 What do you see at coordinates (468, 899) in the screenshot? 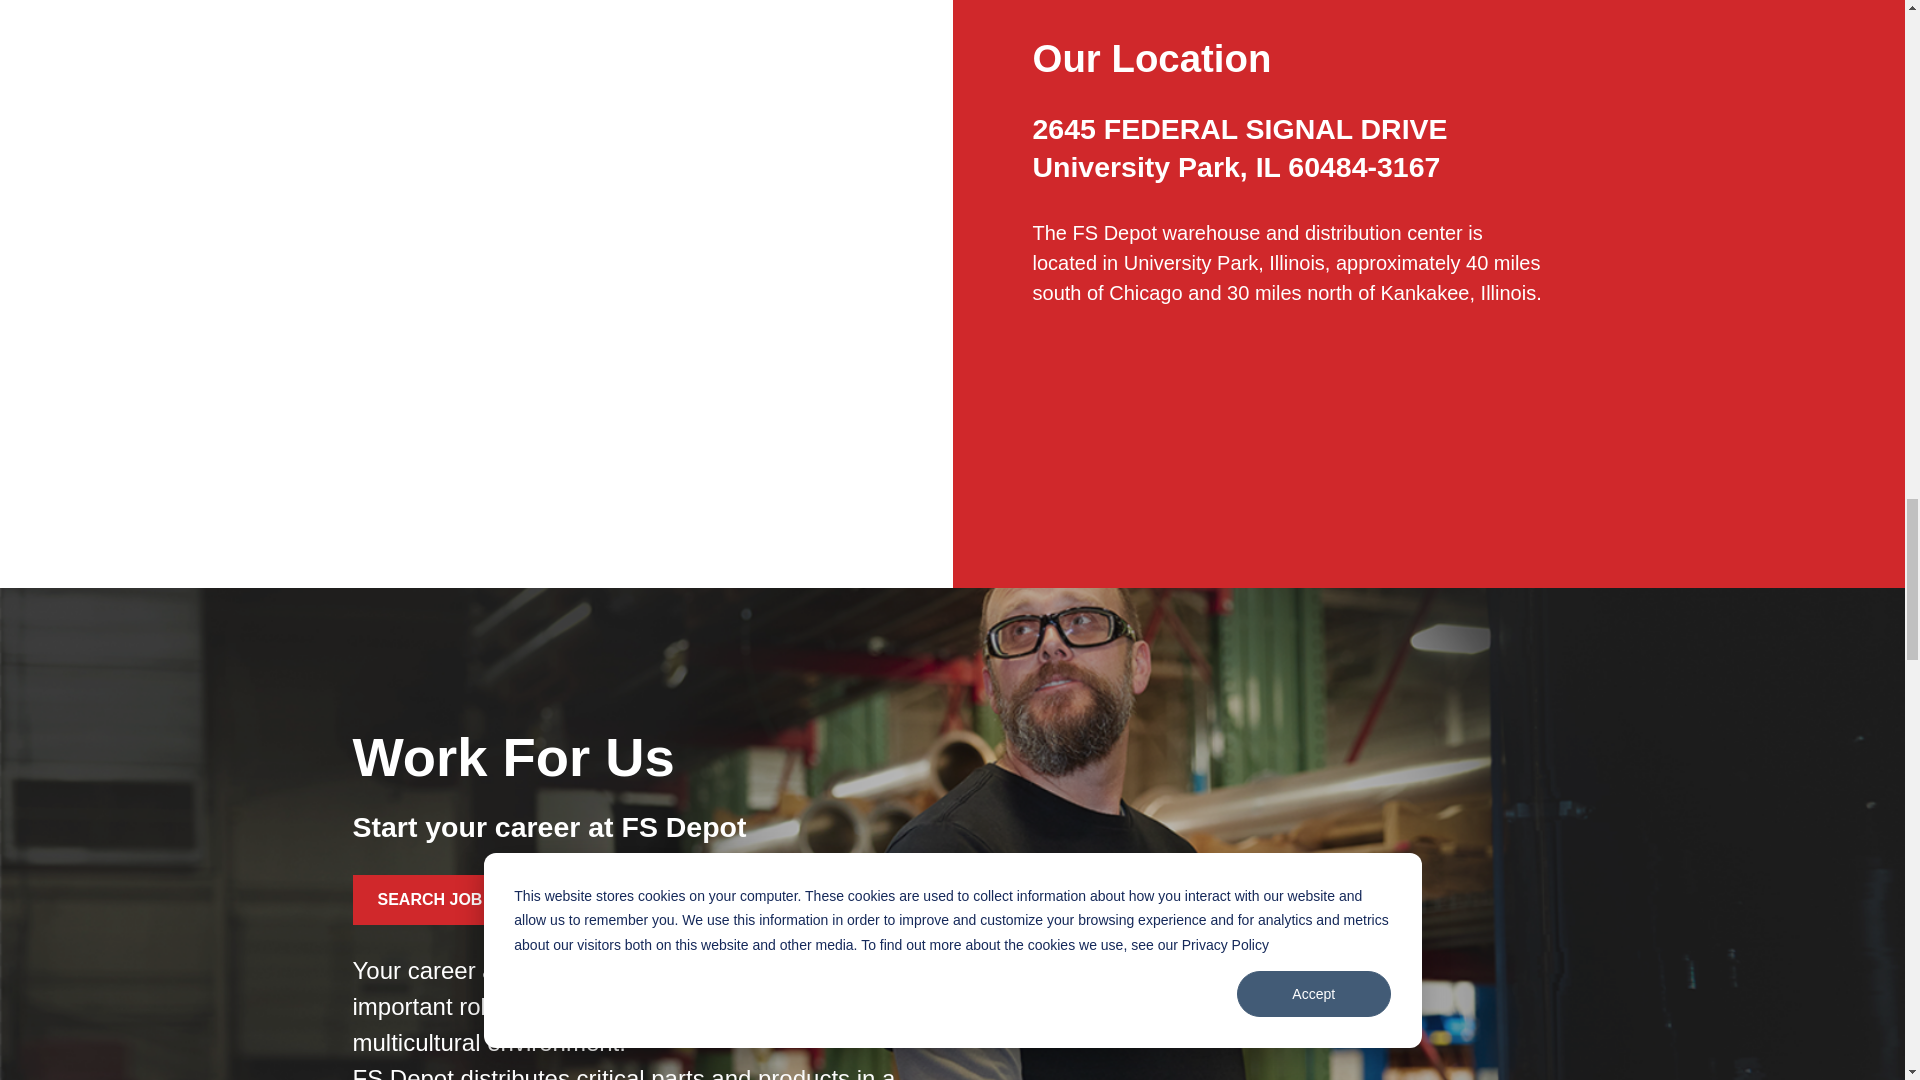
I see `SEARCH JOB LISTINGS` at bounding box center [468, 899].